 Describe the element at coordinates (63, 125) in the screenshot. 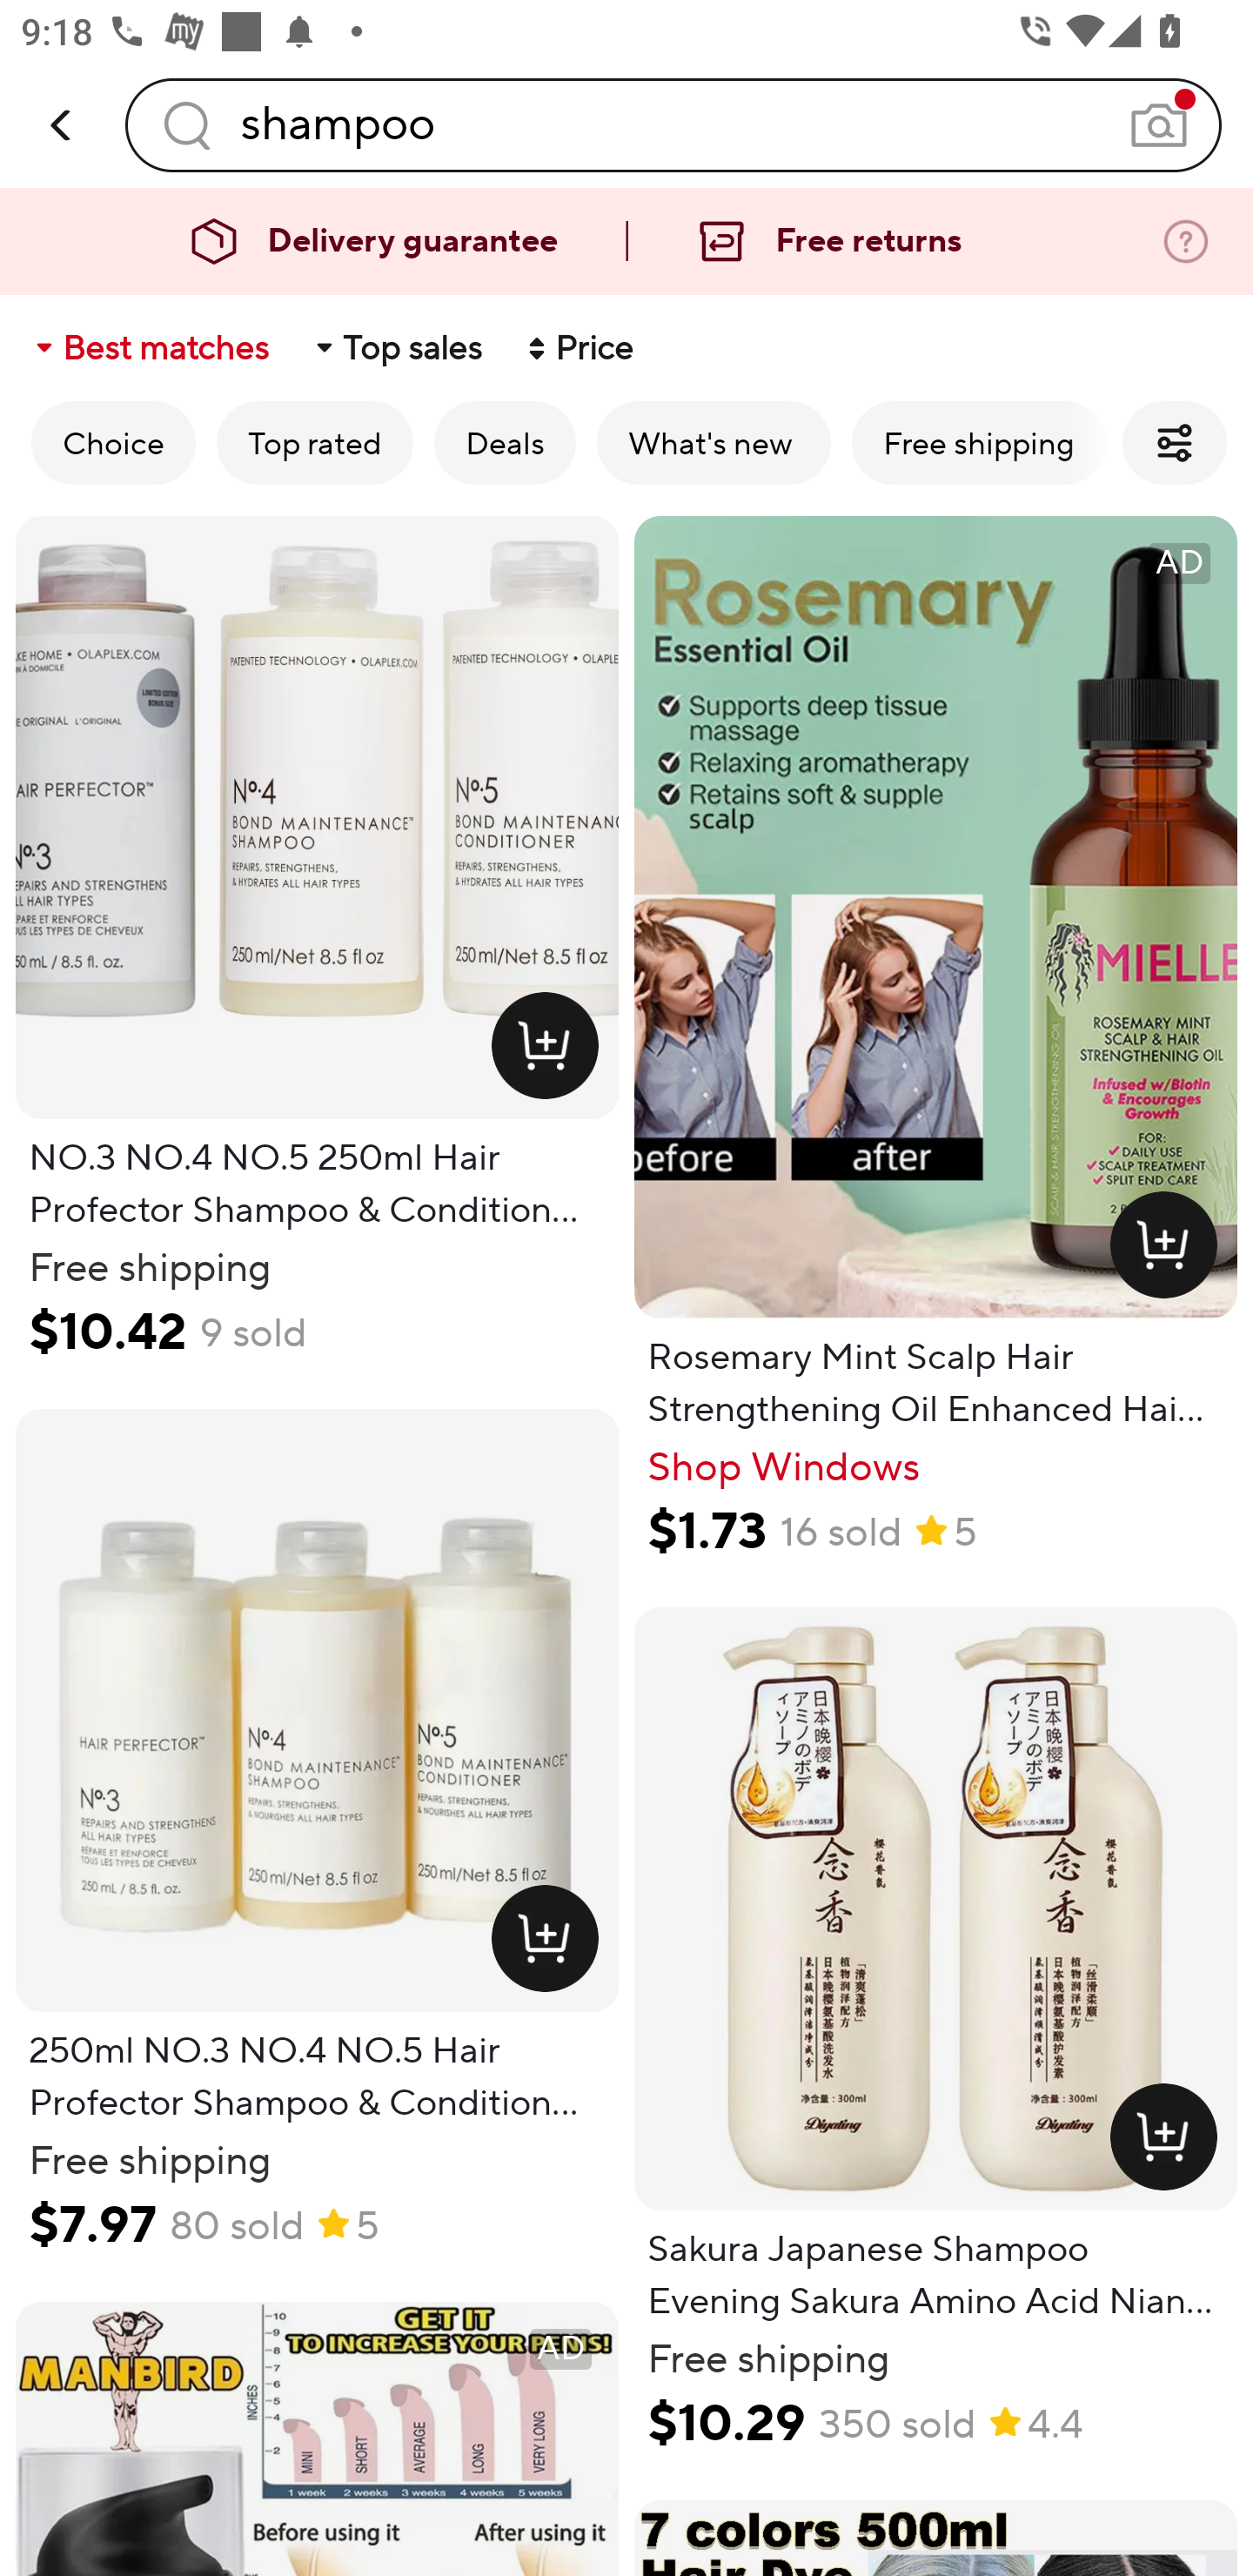

I see `back` at that location.